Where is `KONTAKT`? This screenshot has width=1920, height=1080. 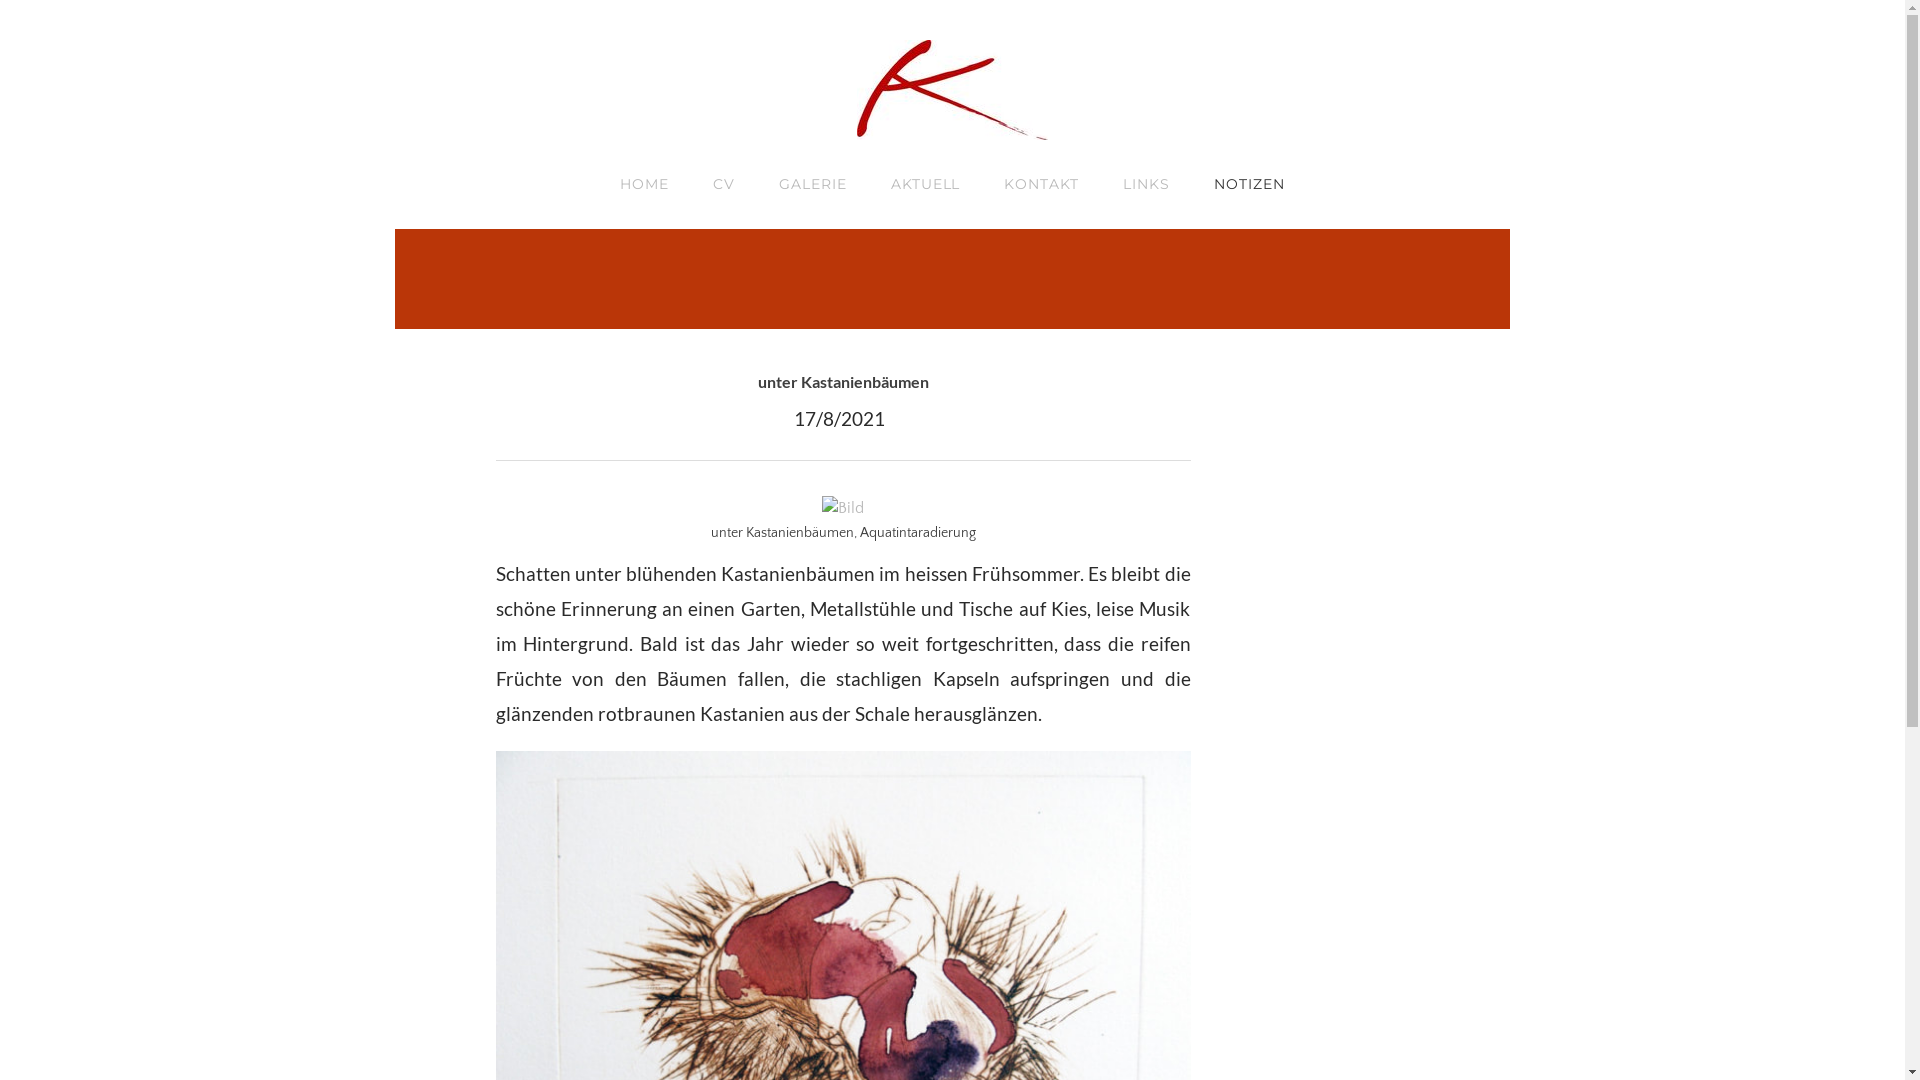 KONTAKT is located at coordinates (1042, 184).